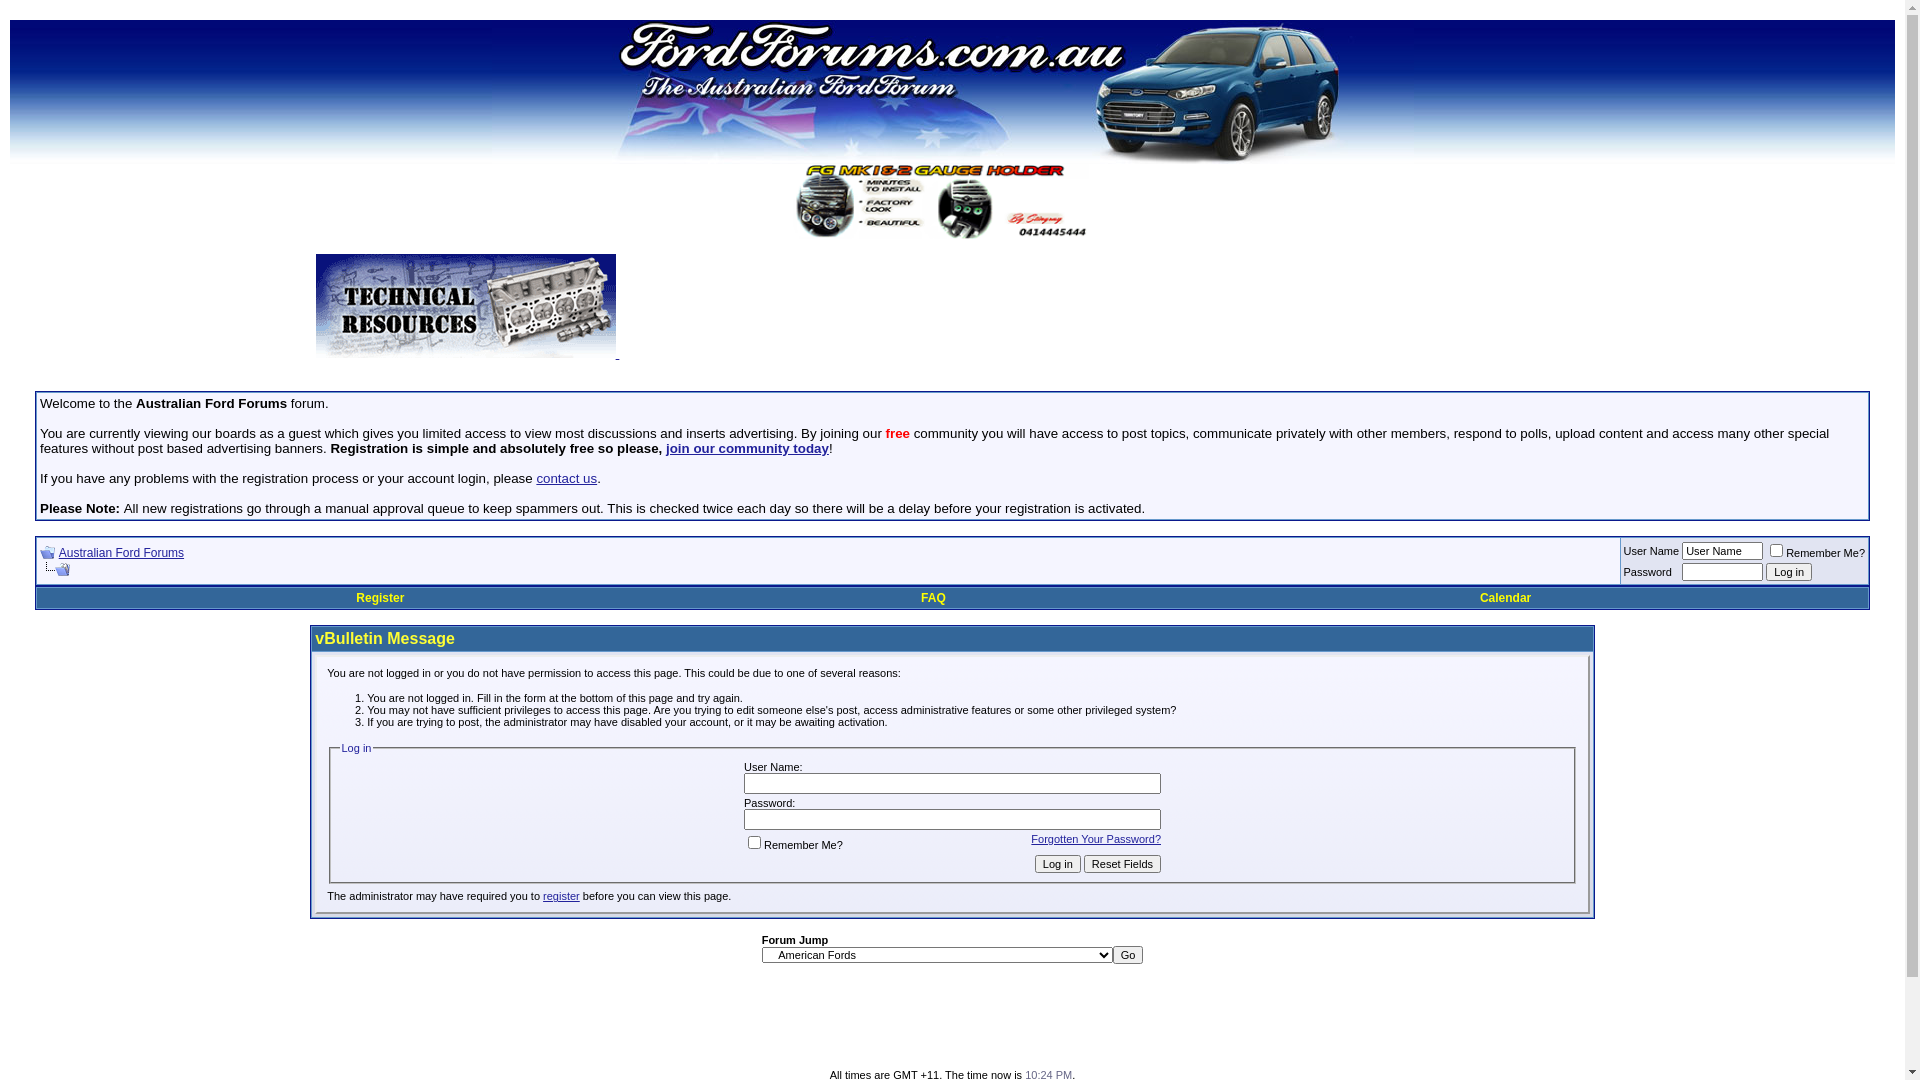 The width and height of the screenshot is (1920, 1080). What do you see at coordinates (55, 570) in the screenshot?
I see `Reload this Page` at bounding box center [55, 570].